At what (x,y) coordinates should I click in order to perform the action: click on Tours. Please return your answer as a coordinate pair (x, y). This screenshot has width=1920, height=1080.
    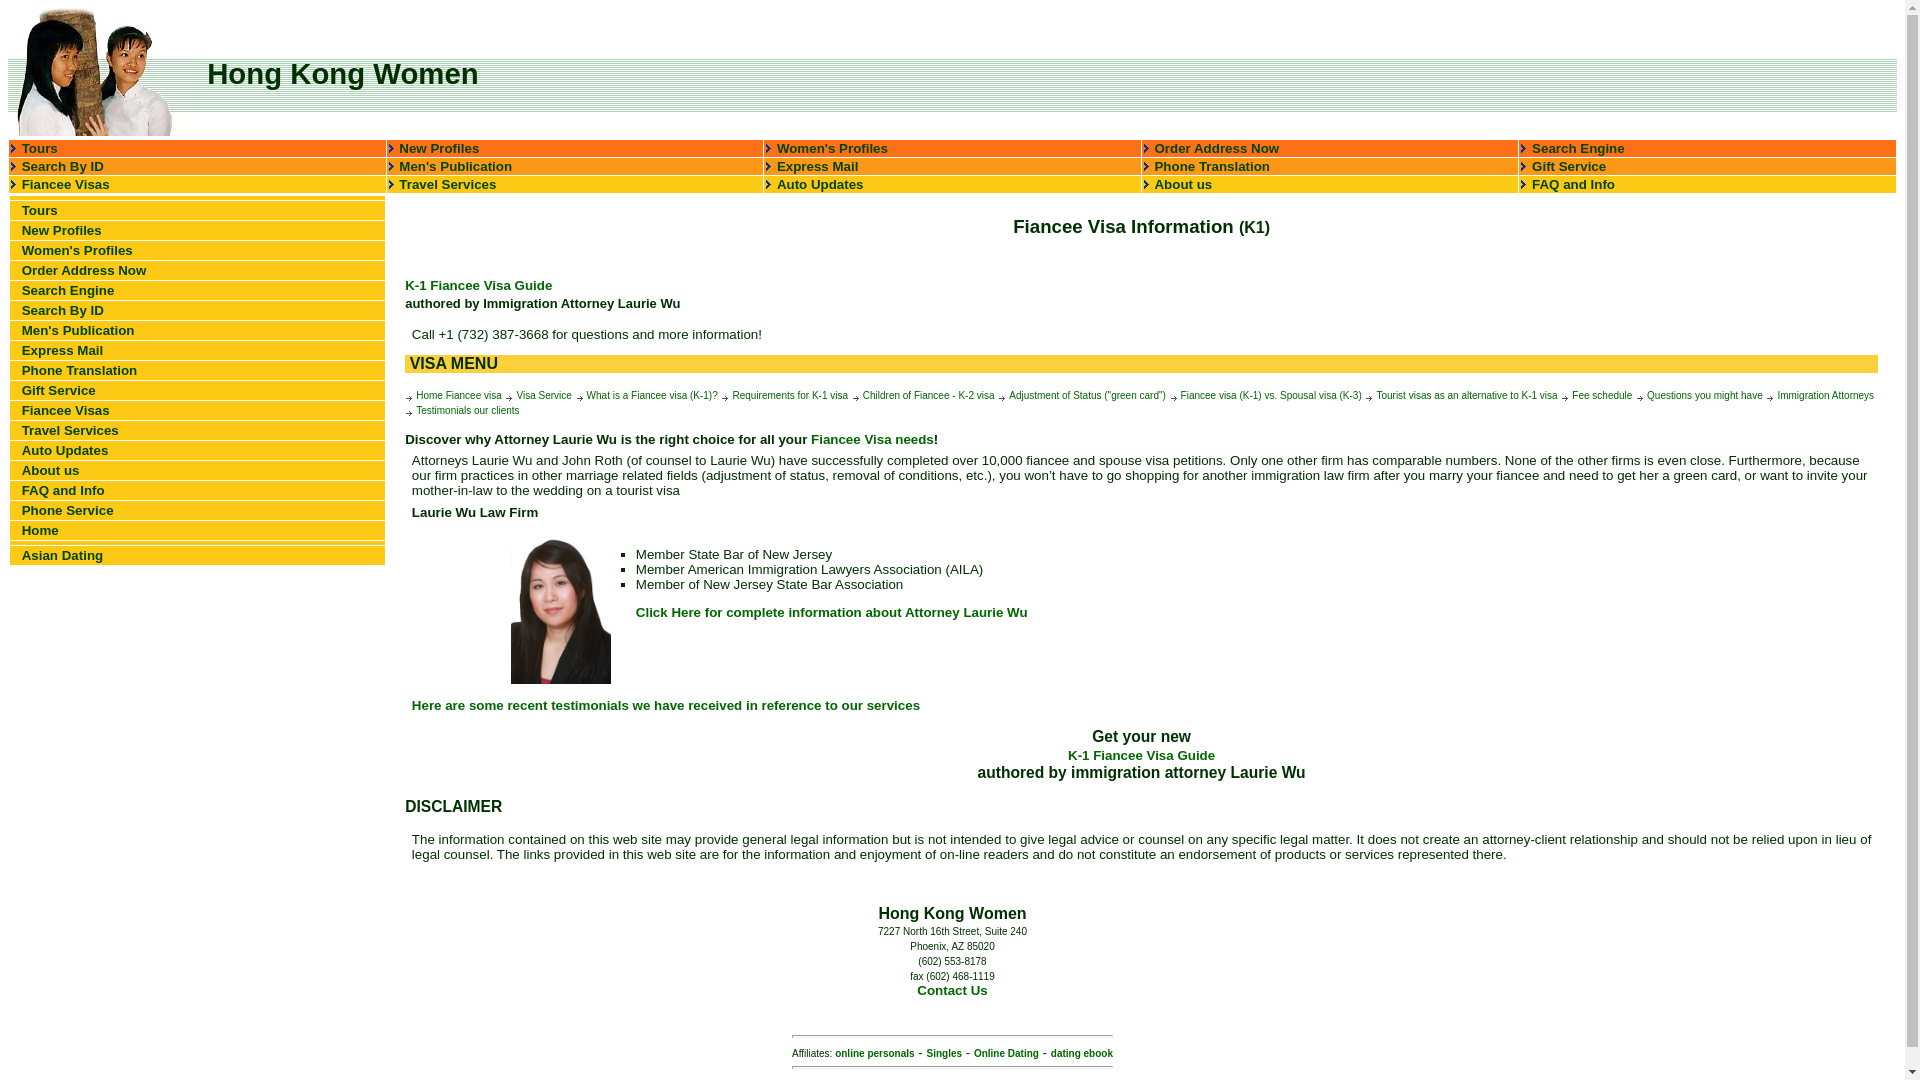
    Looking at the image, I should click on (39, 148).